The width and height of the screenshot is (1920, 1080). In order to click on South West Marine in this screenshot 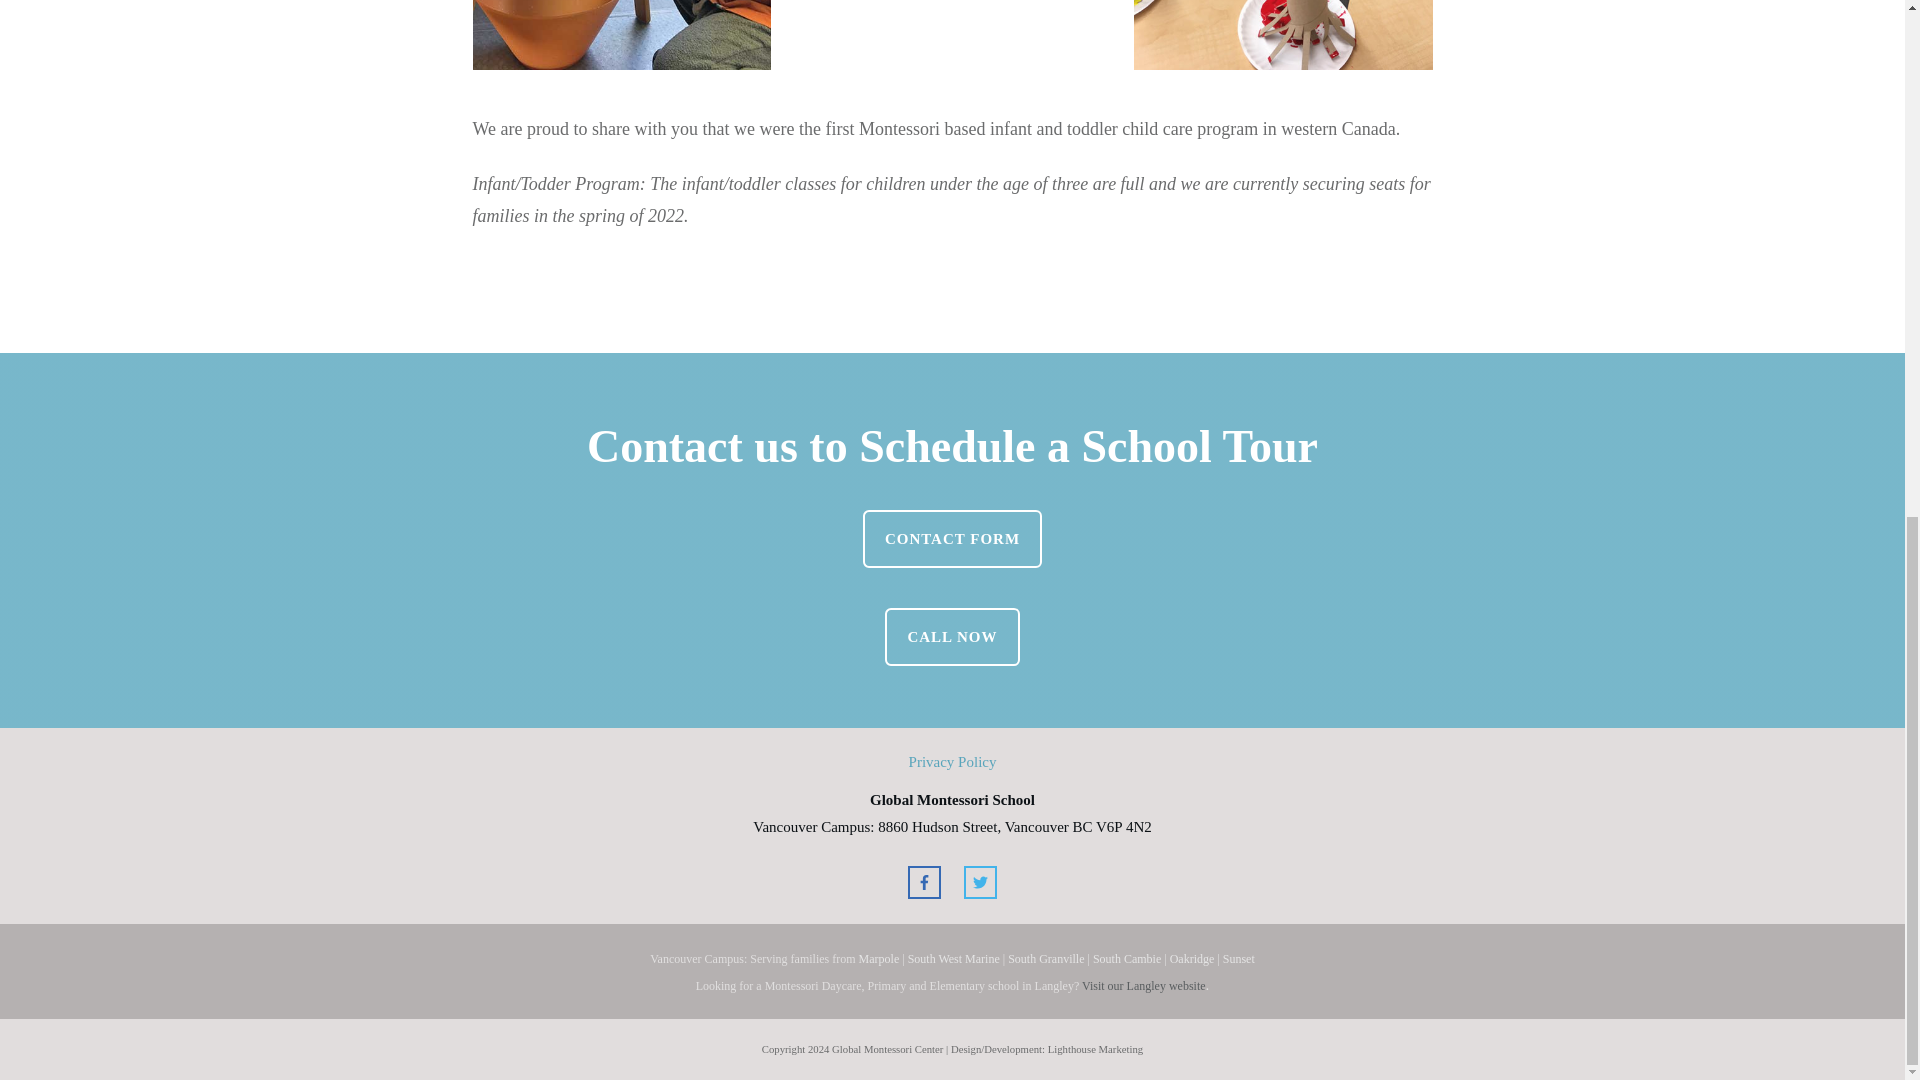, I will do `click(954, 958)`.